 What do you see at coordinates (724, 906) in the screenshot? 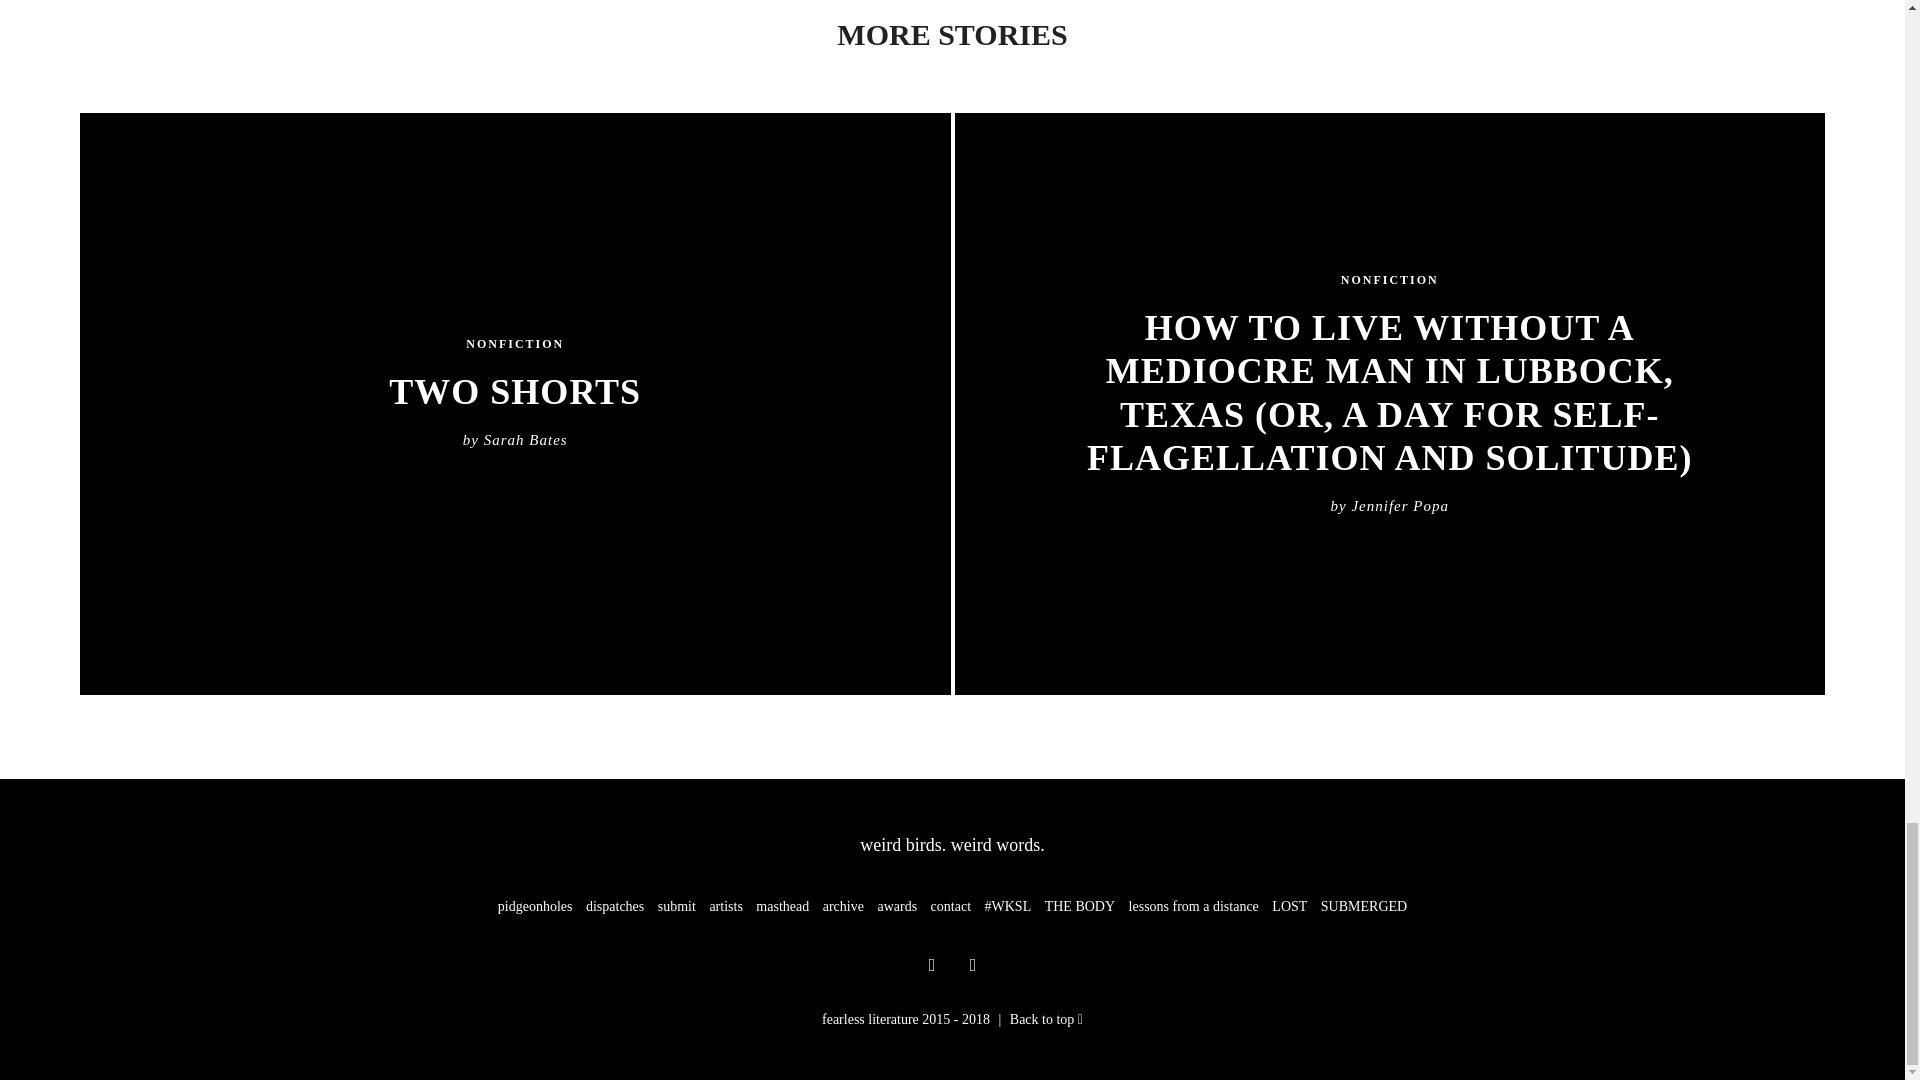
I see `artists` at bounding box center [724, 906].